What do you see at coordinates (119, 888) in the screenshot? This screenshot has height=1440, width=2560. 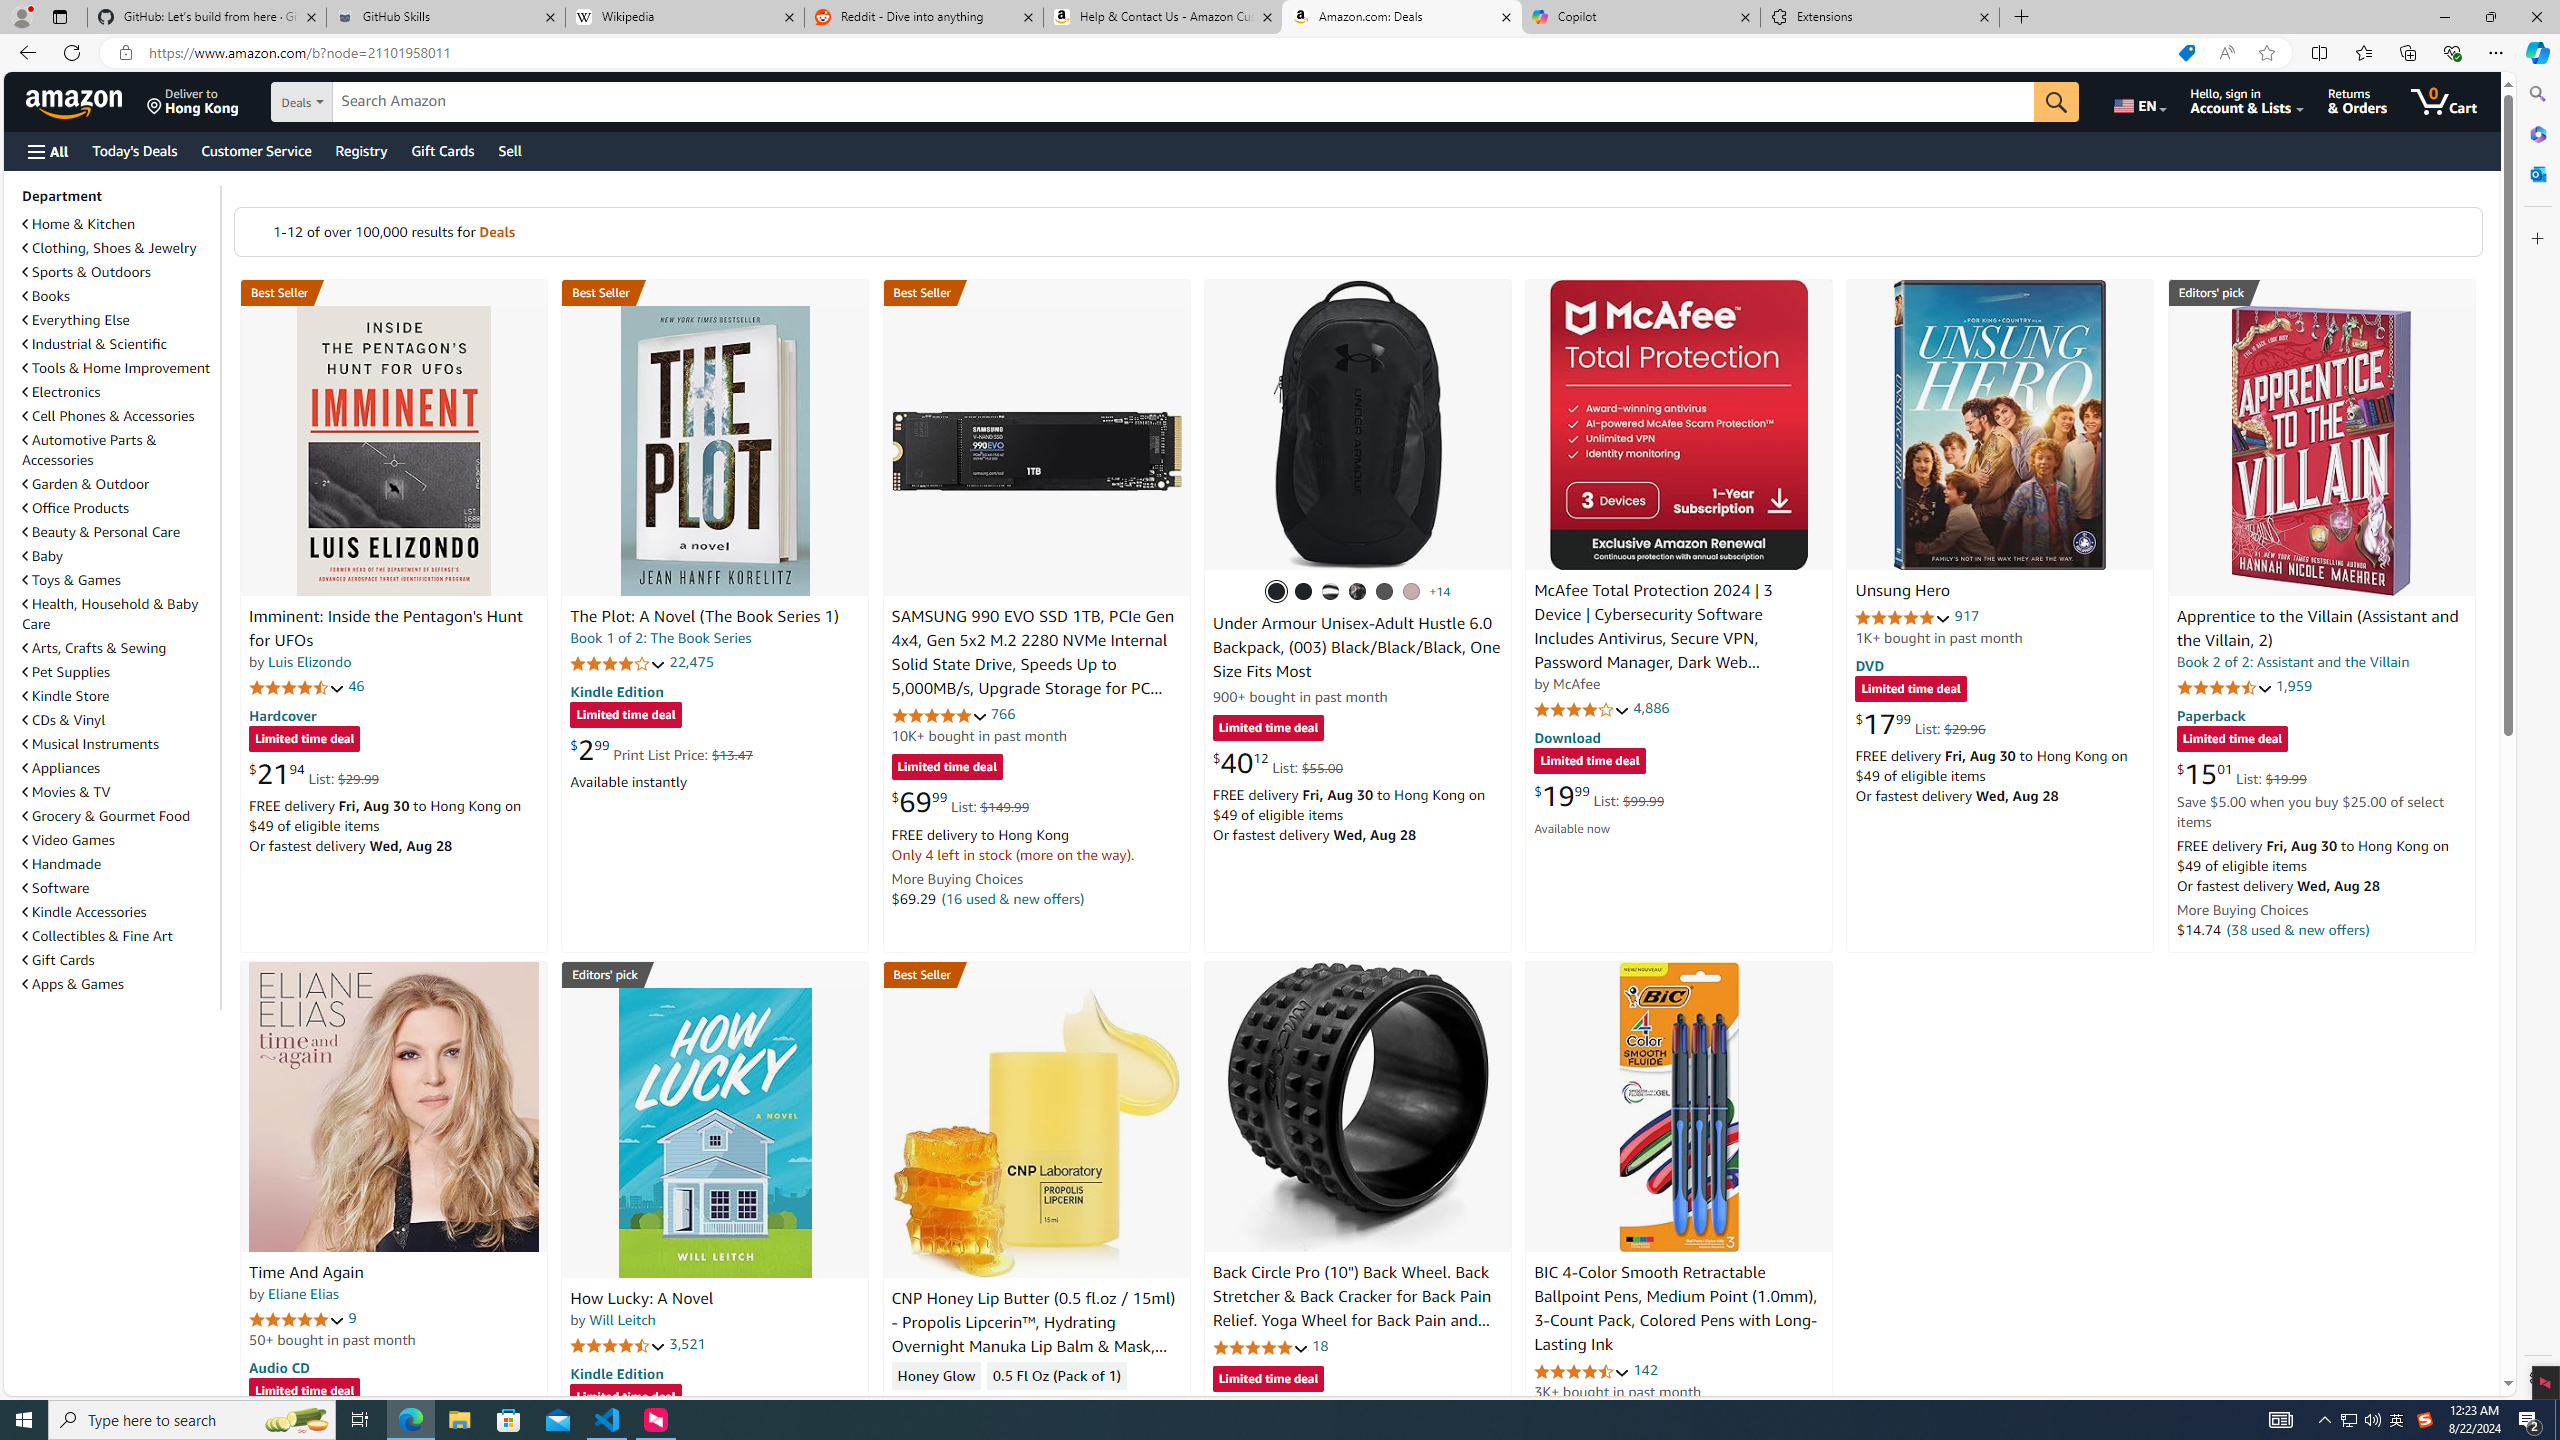 I see `Software` at bounding box center [119, 888].